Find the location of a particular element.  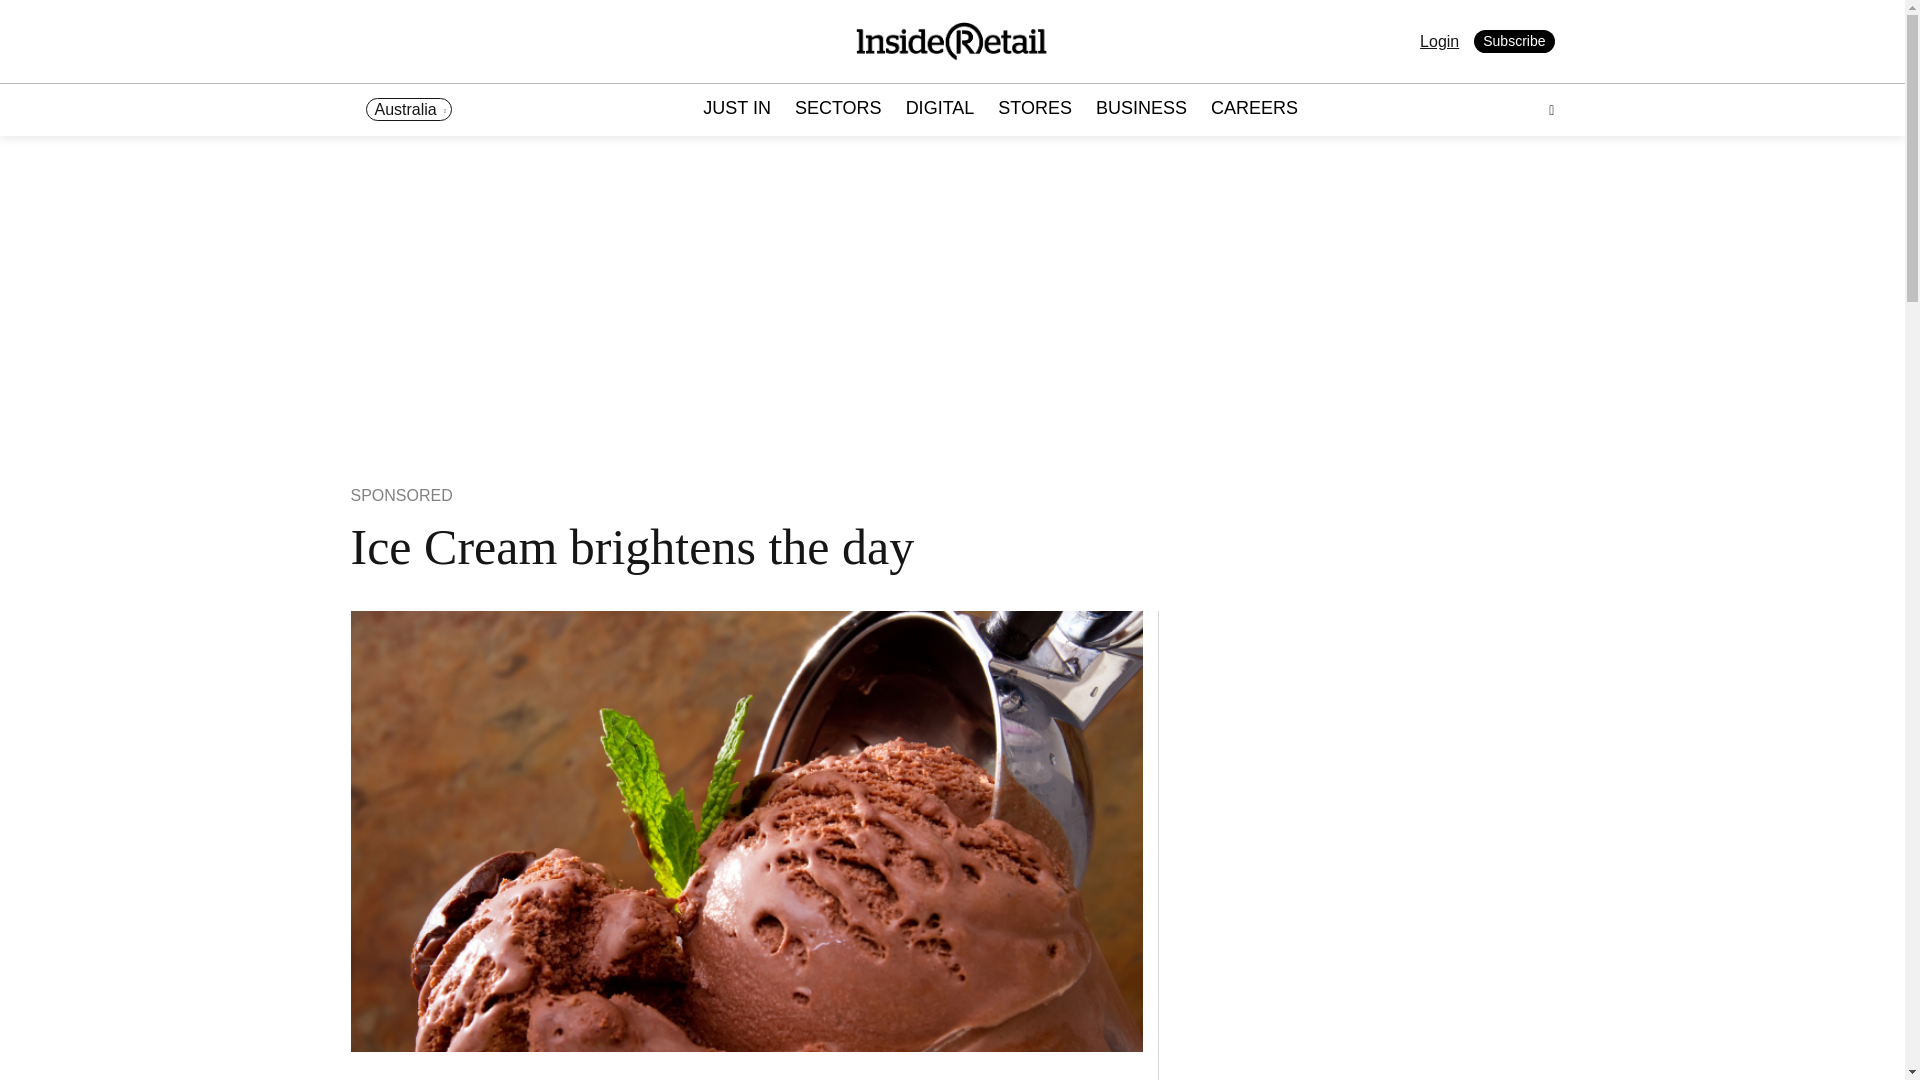

Login is located at coordinates (1440, 41).